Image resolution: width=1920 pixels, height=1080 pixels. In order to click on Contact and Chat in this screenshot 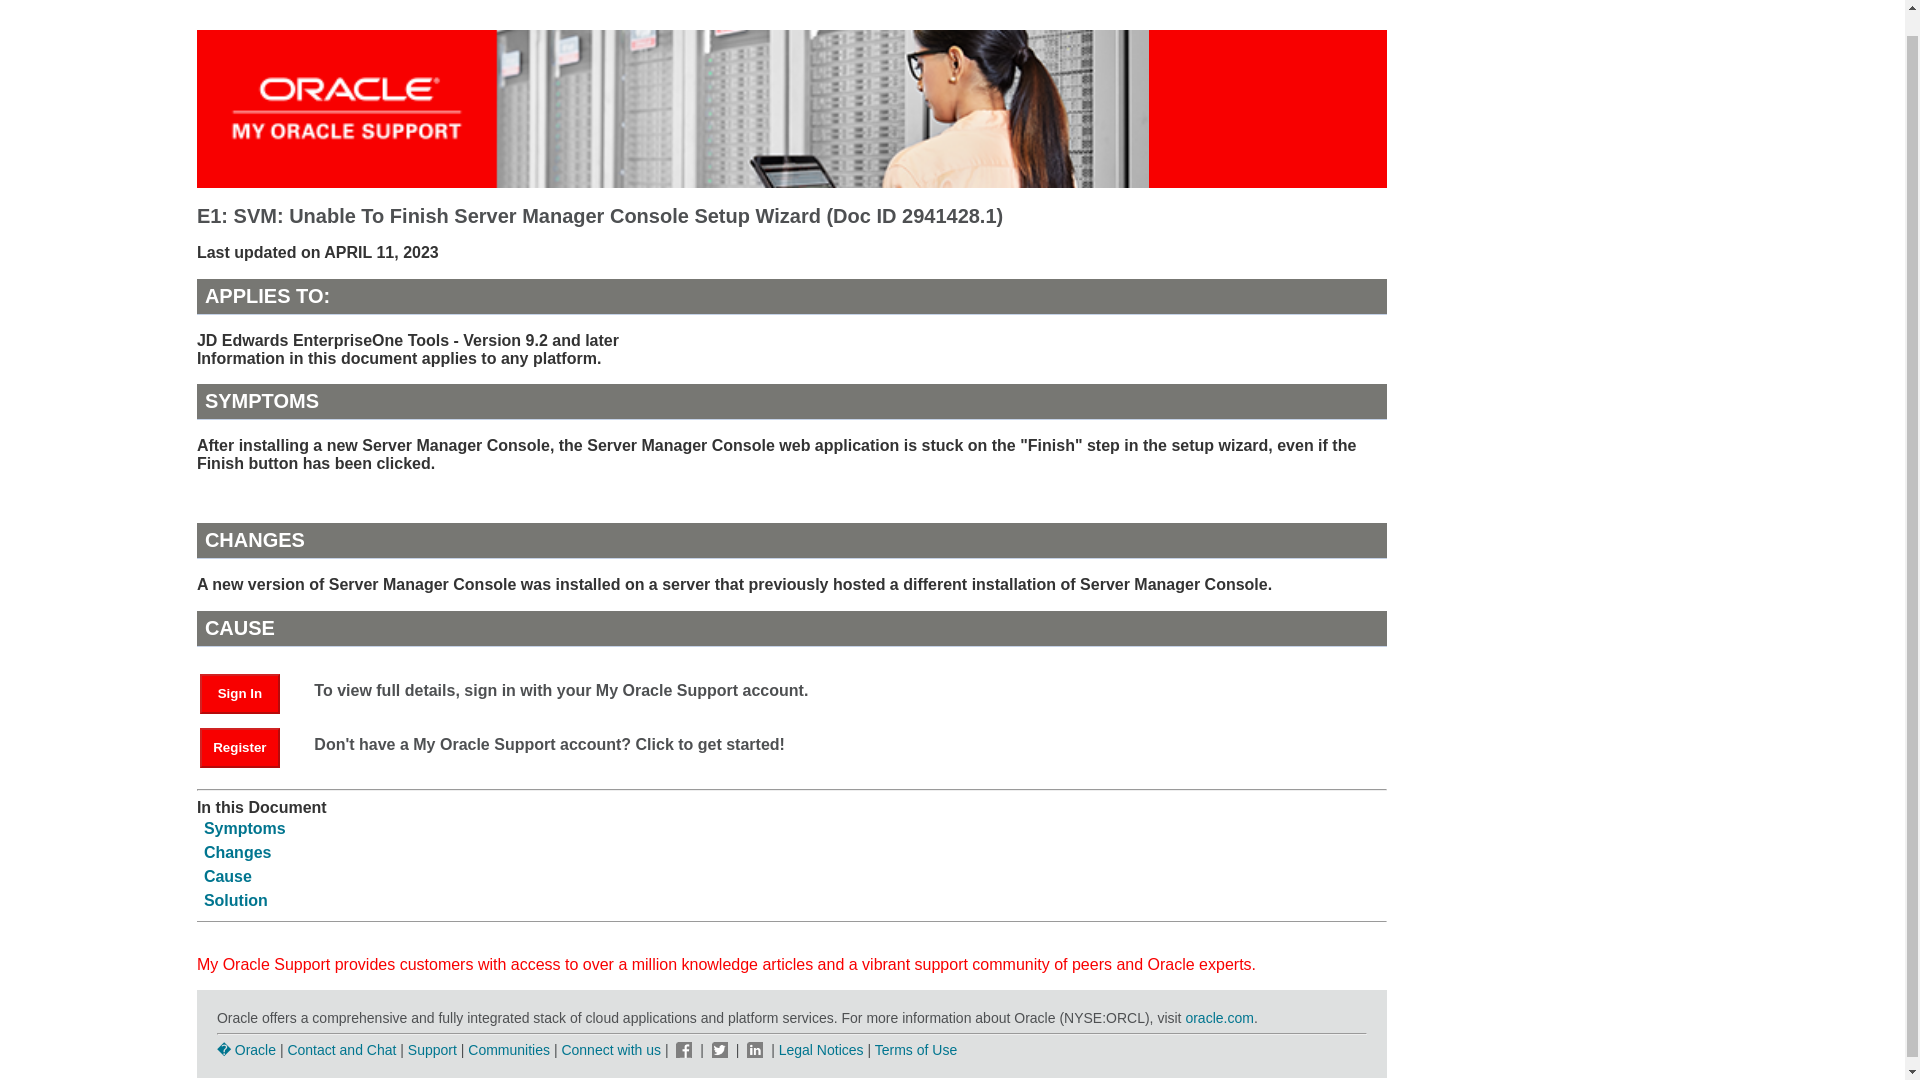, I will do `click(340, 1050)`.